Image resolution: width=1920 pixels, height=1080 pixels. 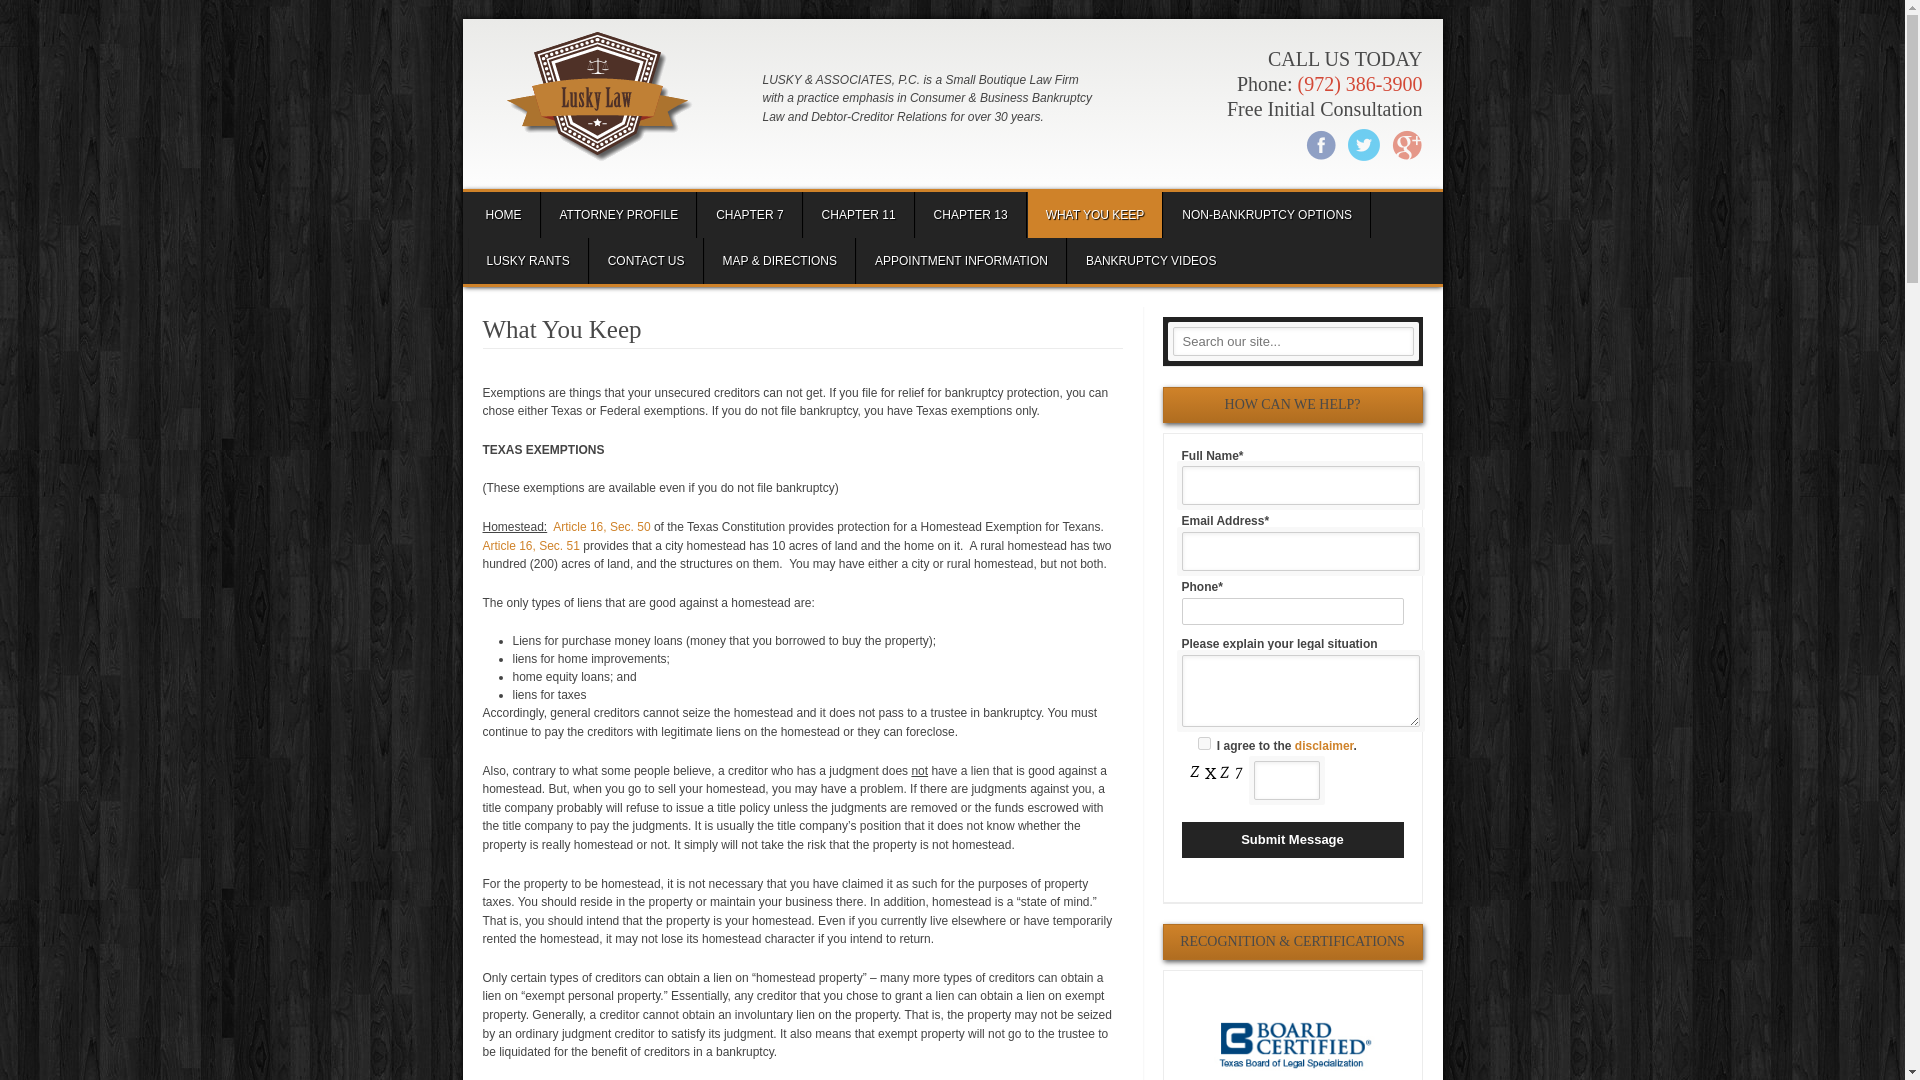 I want to click on CHAPTER 13, so click(x=971, y=214).